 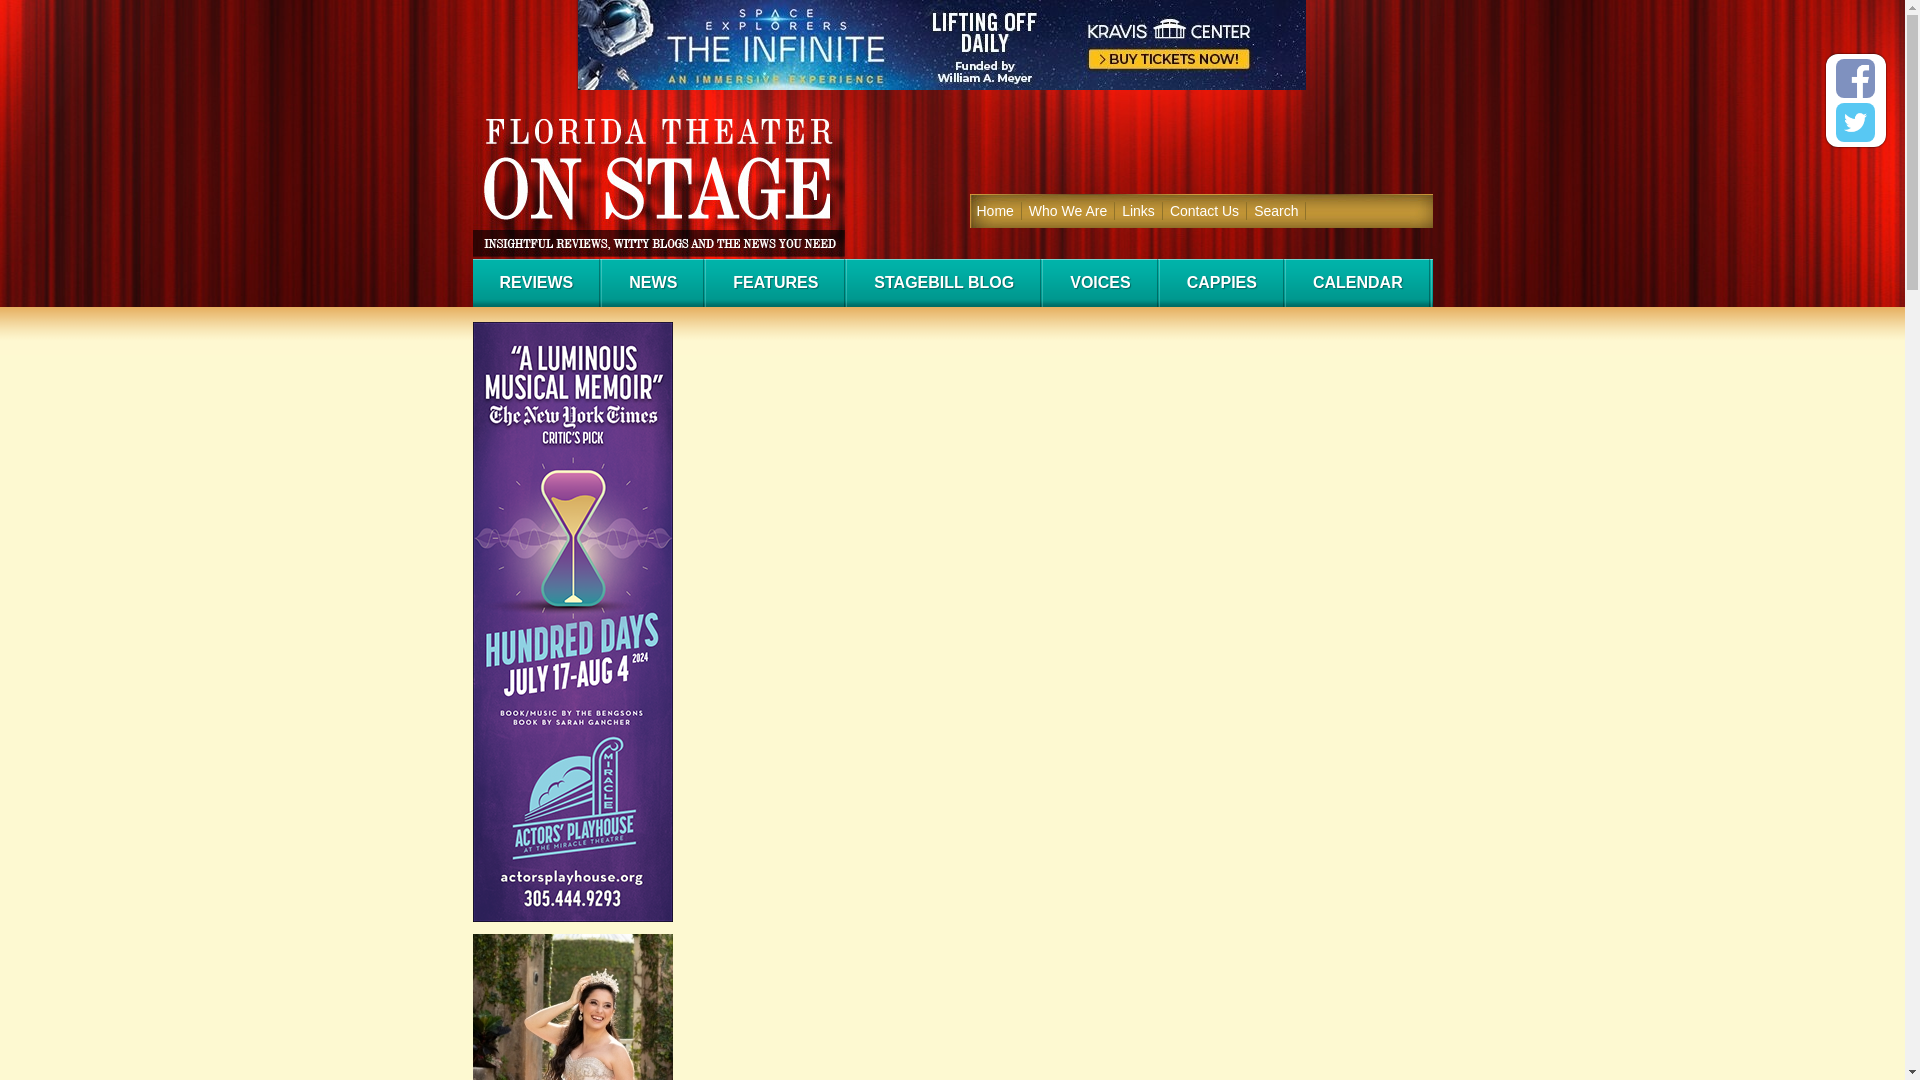 What do you see at coordinates (1220, 282) in the screenshot?
I see `CAPPIES` at bounding box center [1220, 282].